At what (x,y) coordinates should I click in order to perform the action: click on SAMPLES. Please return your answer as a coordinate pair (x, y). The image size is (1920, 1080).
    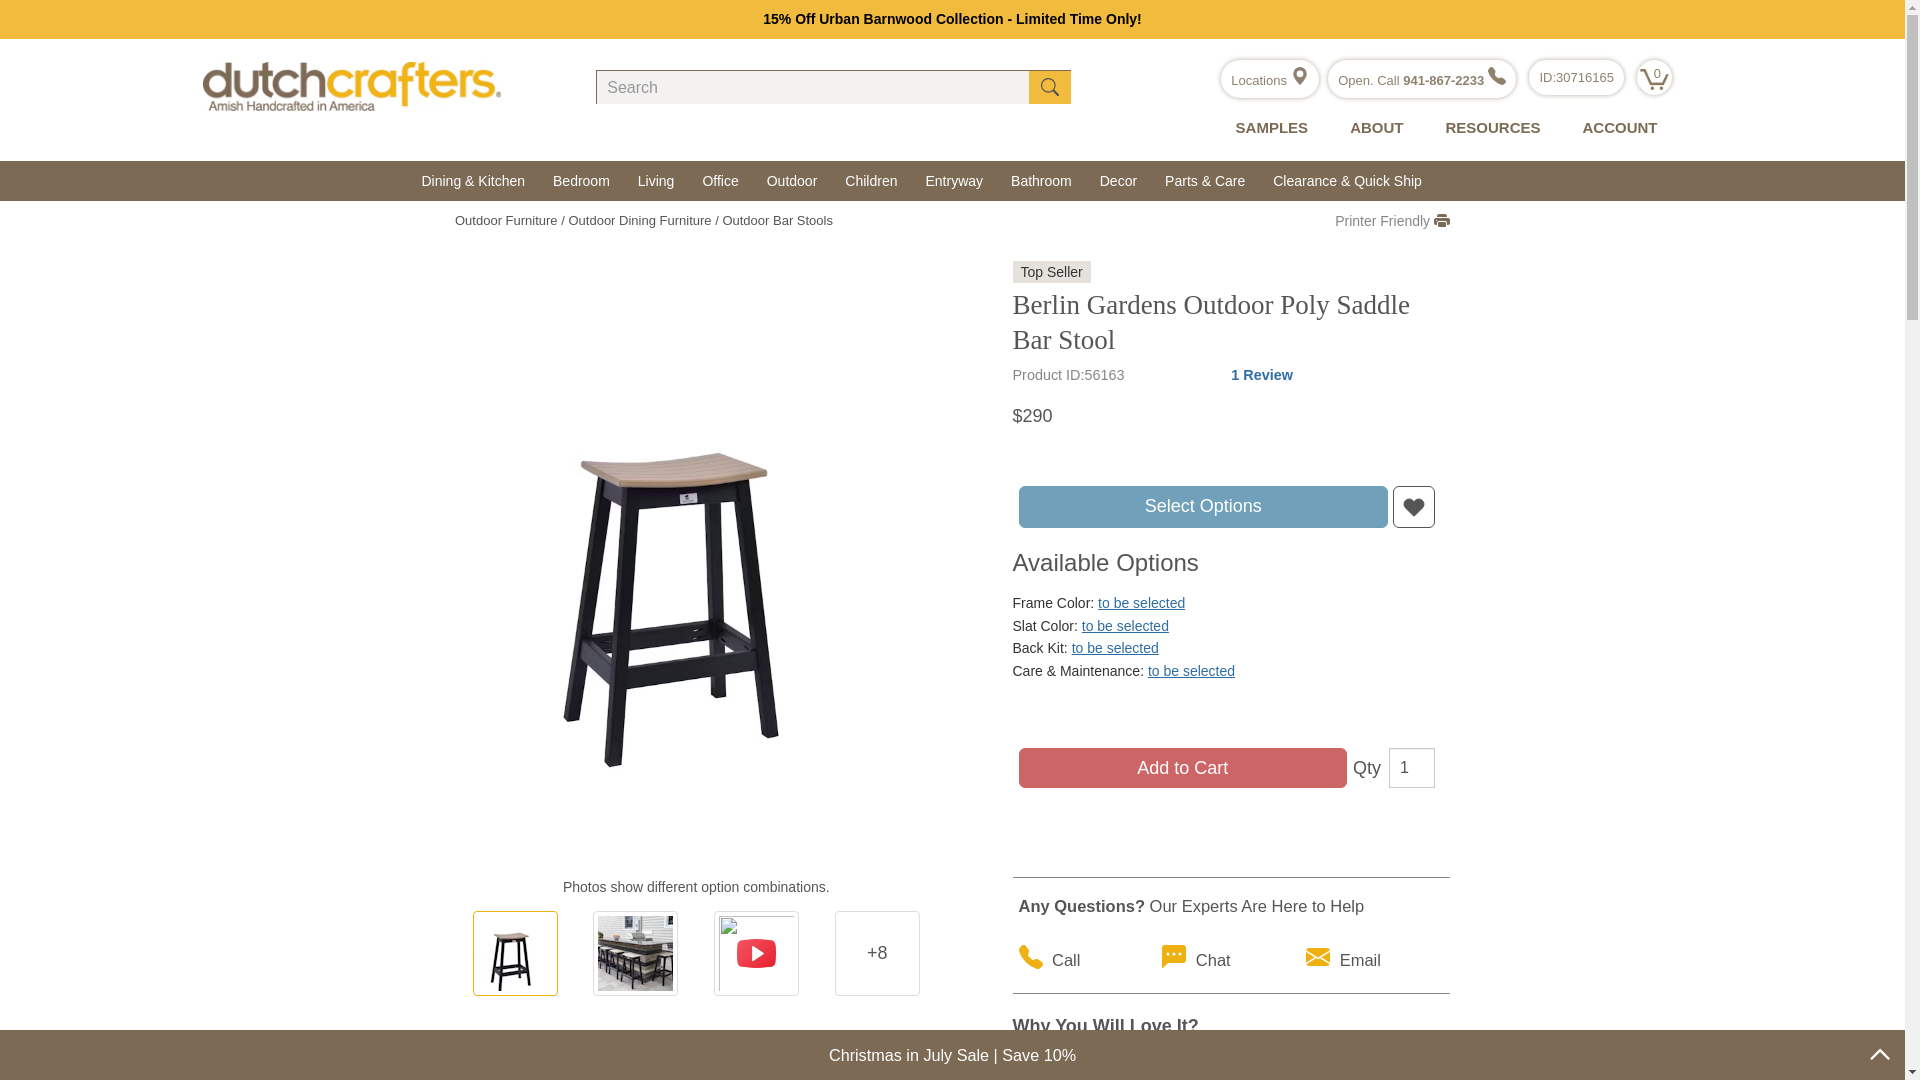
    Looking at the image, I should click on (1268, 128).